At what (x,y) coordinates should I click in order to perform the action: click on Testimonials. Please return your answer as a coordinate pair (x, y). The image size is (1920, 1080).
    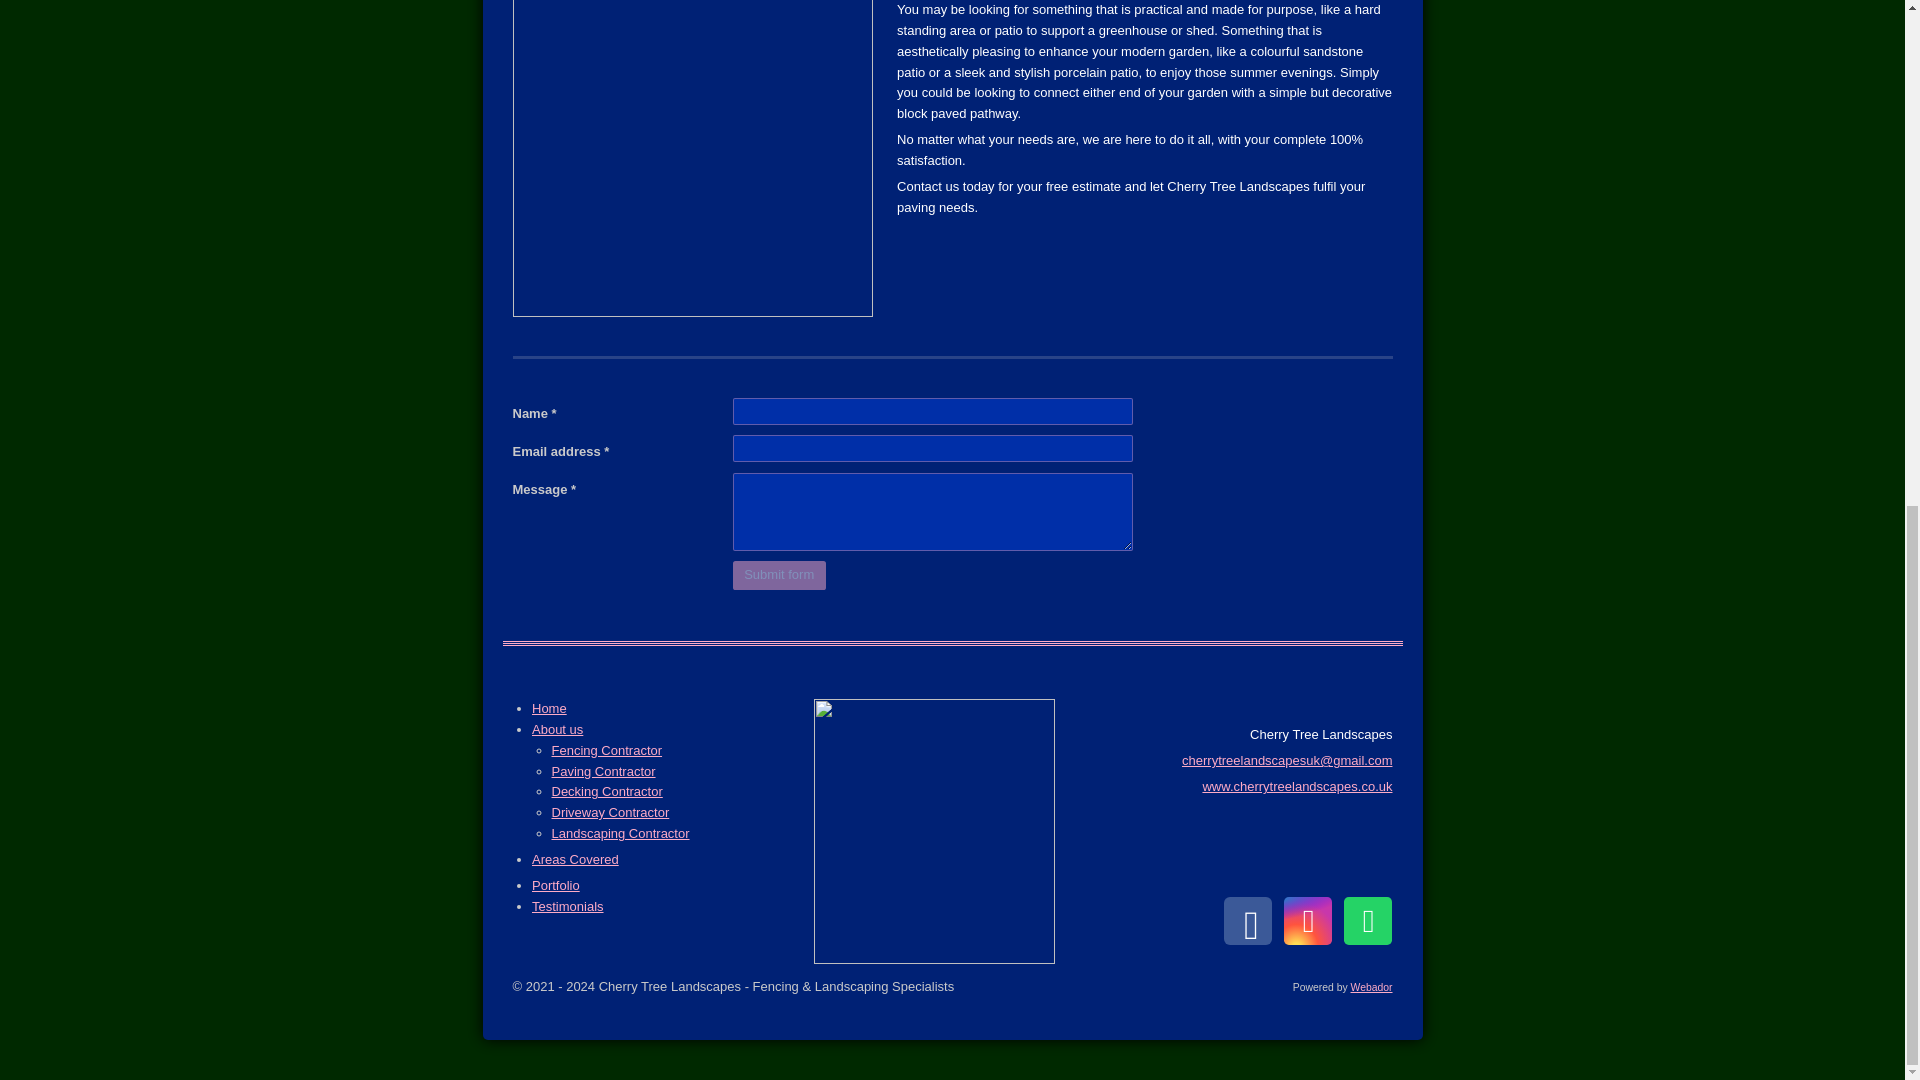
    Looking at the image, I should click on (568, 906).